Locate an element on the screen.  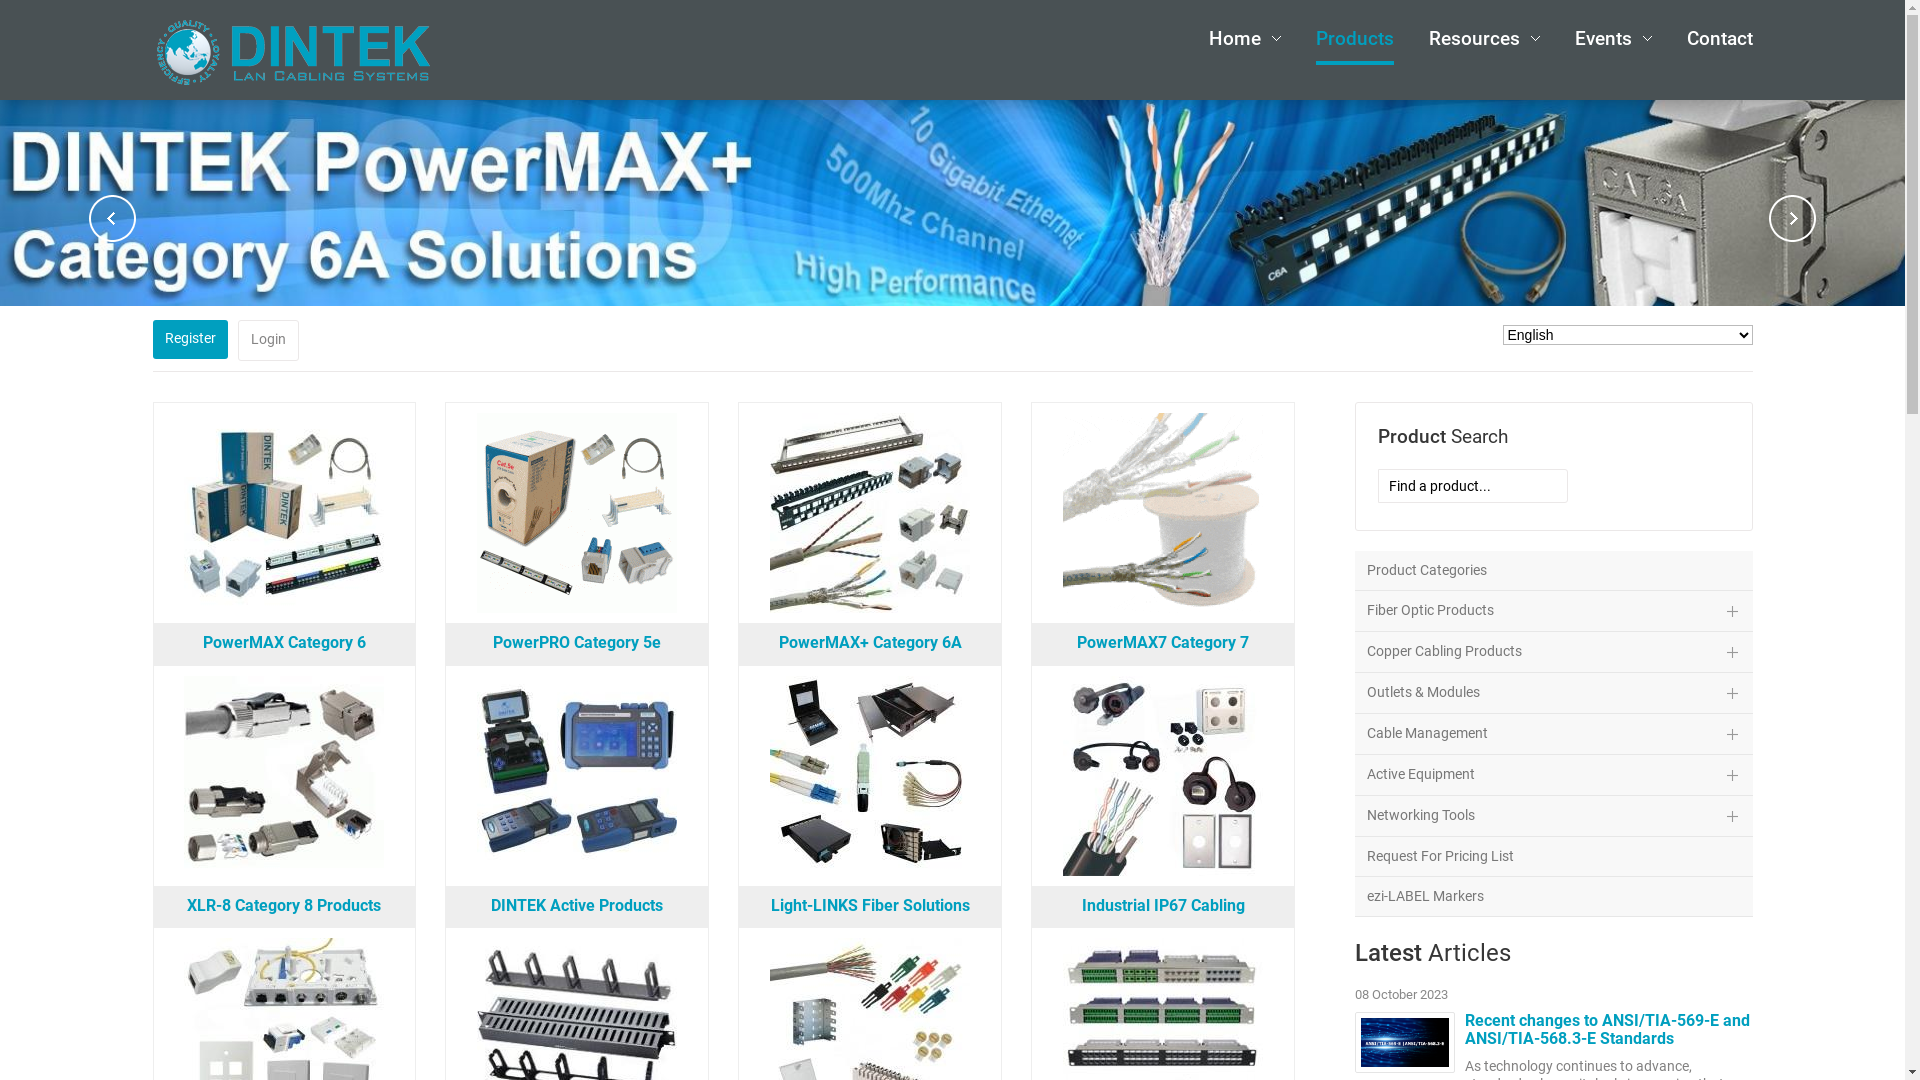
Outlets & Modules is located at coordinates (1554, 694).